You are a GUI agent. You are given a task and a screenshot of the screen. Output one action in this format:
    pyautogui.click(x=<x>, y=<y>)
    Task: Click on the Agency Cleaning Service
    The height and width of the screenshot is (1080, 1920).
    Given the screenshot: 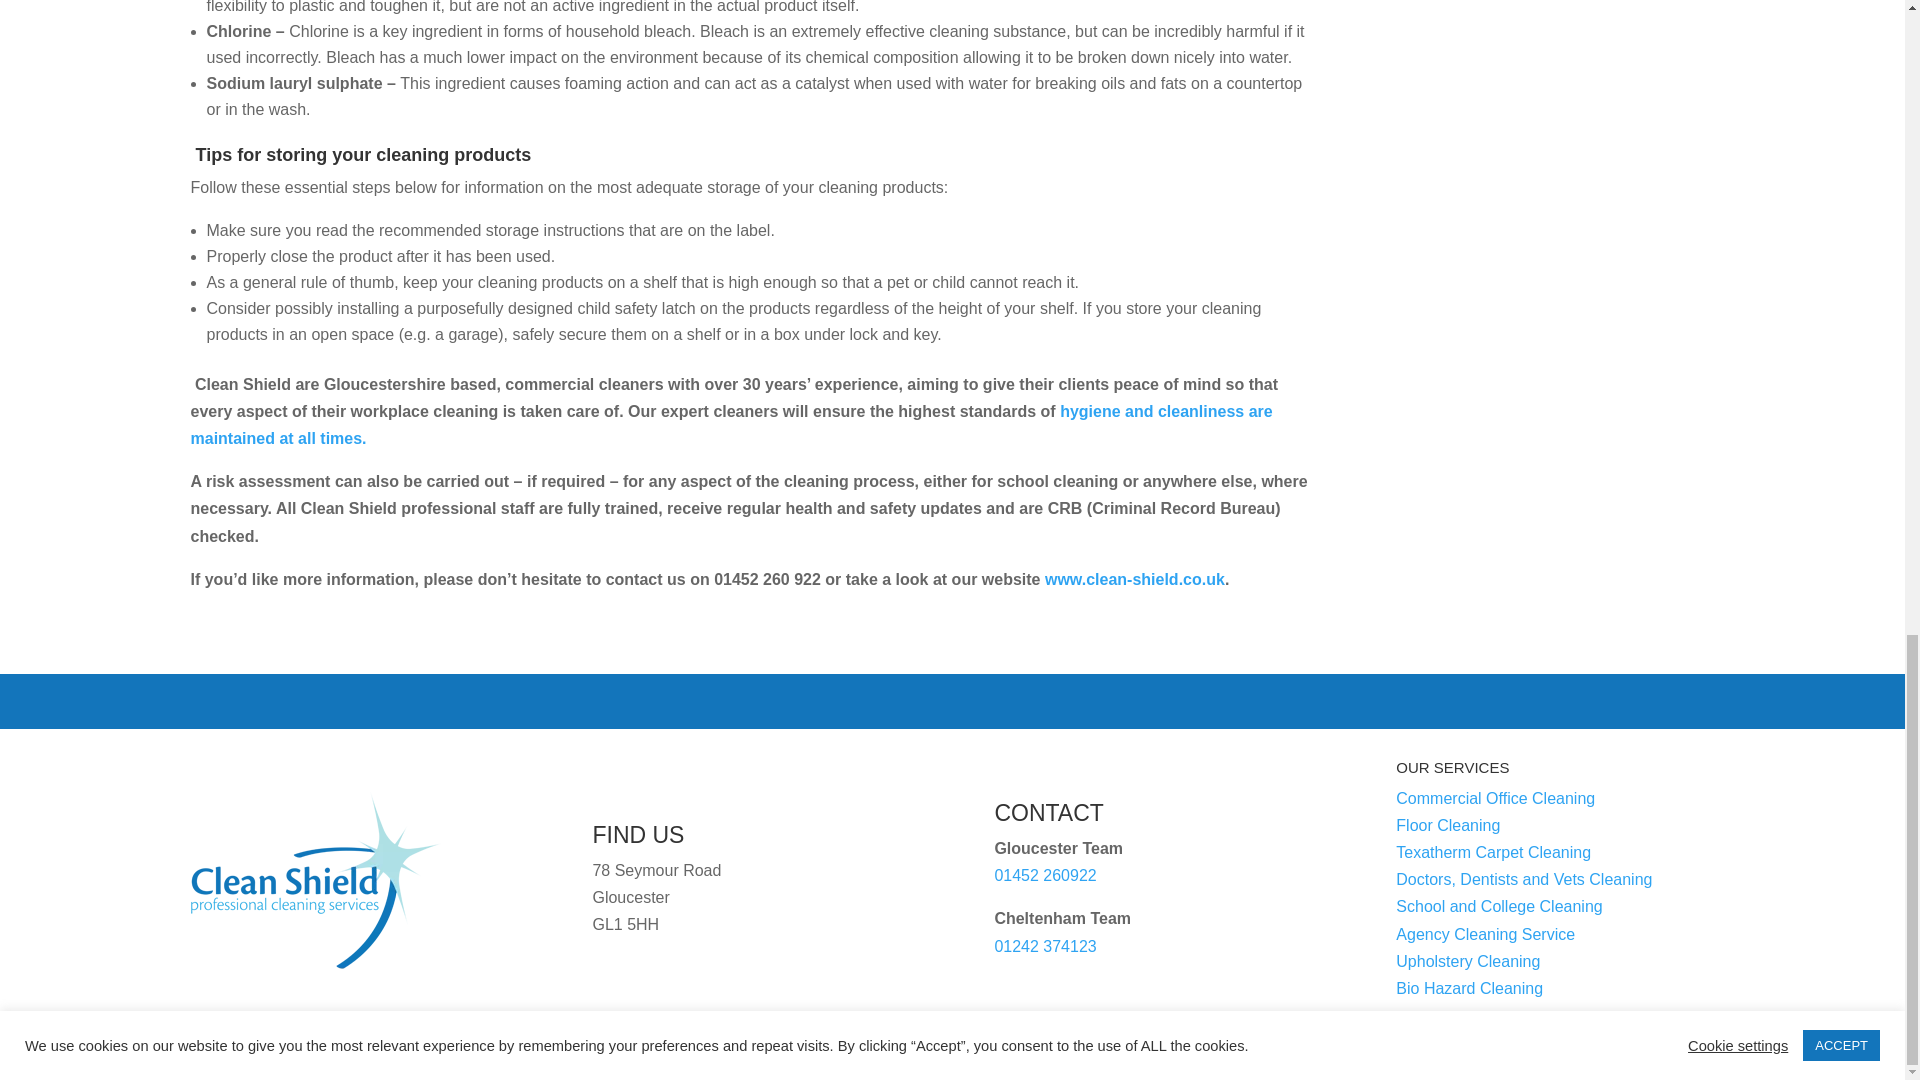 What is the action you would take?
    pyautogui.click(x=1484, y=934)
    